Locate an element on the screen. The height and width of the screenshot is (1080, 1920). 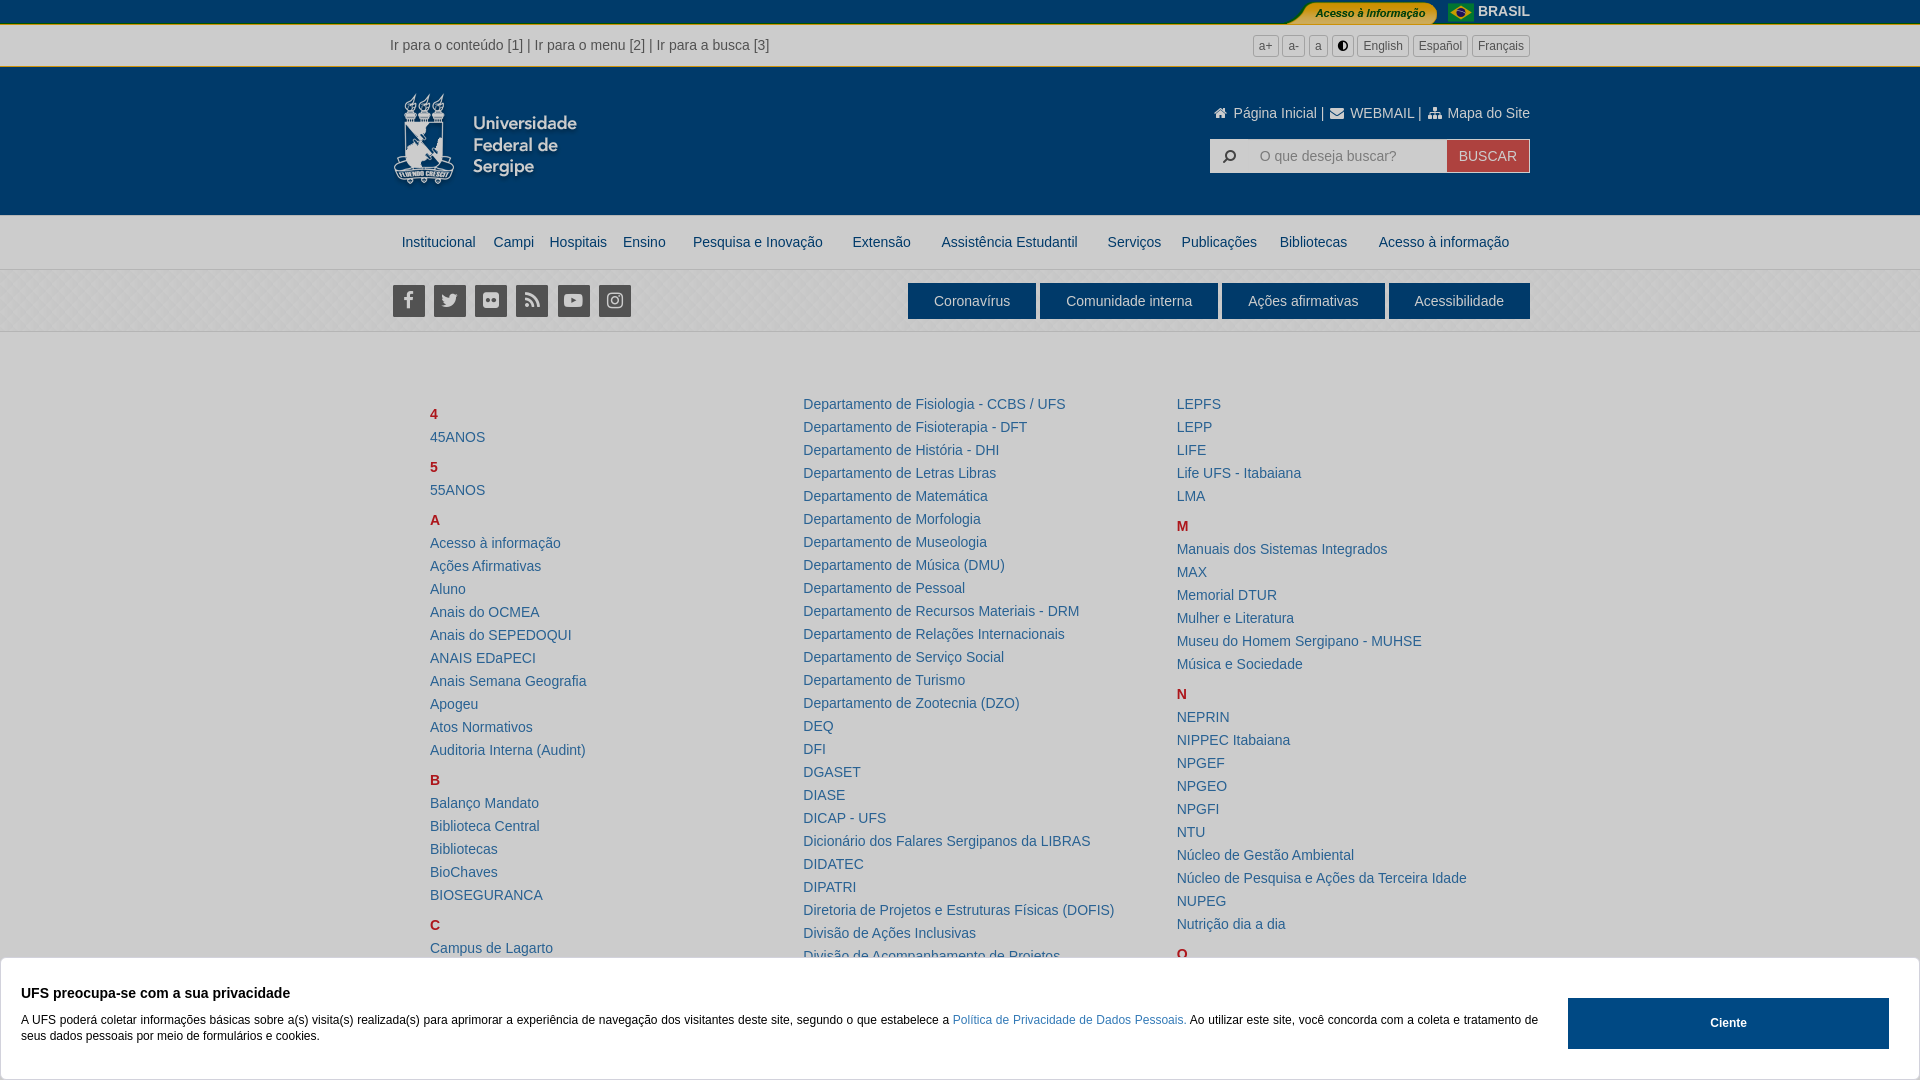
Departamento de Pessoal is located at coordinates (884, 588).